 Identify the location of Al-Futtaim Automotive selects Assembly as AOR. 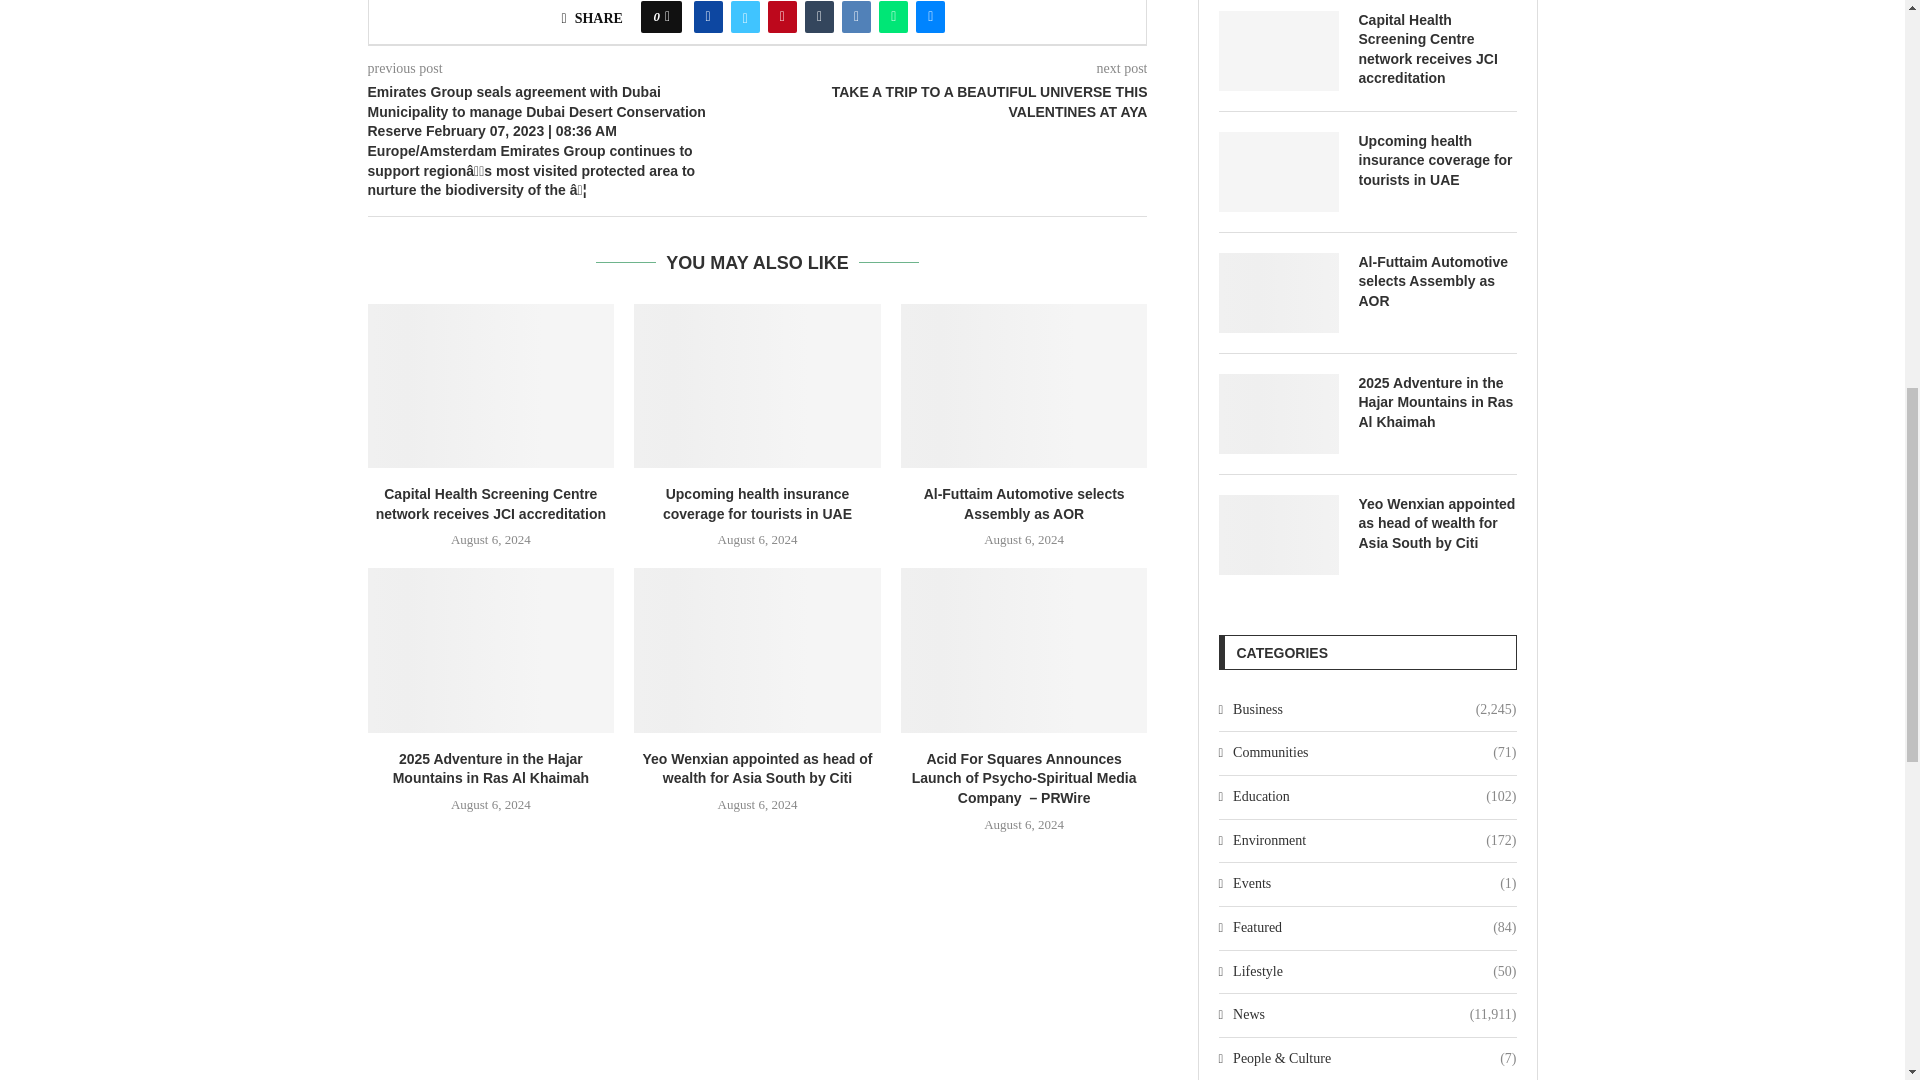
(1436, 282).